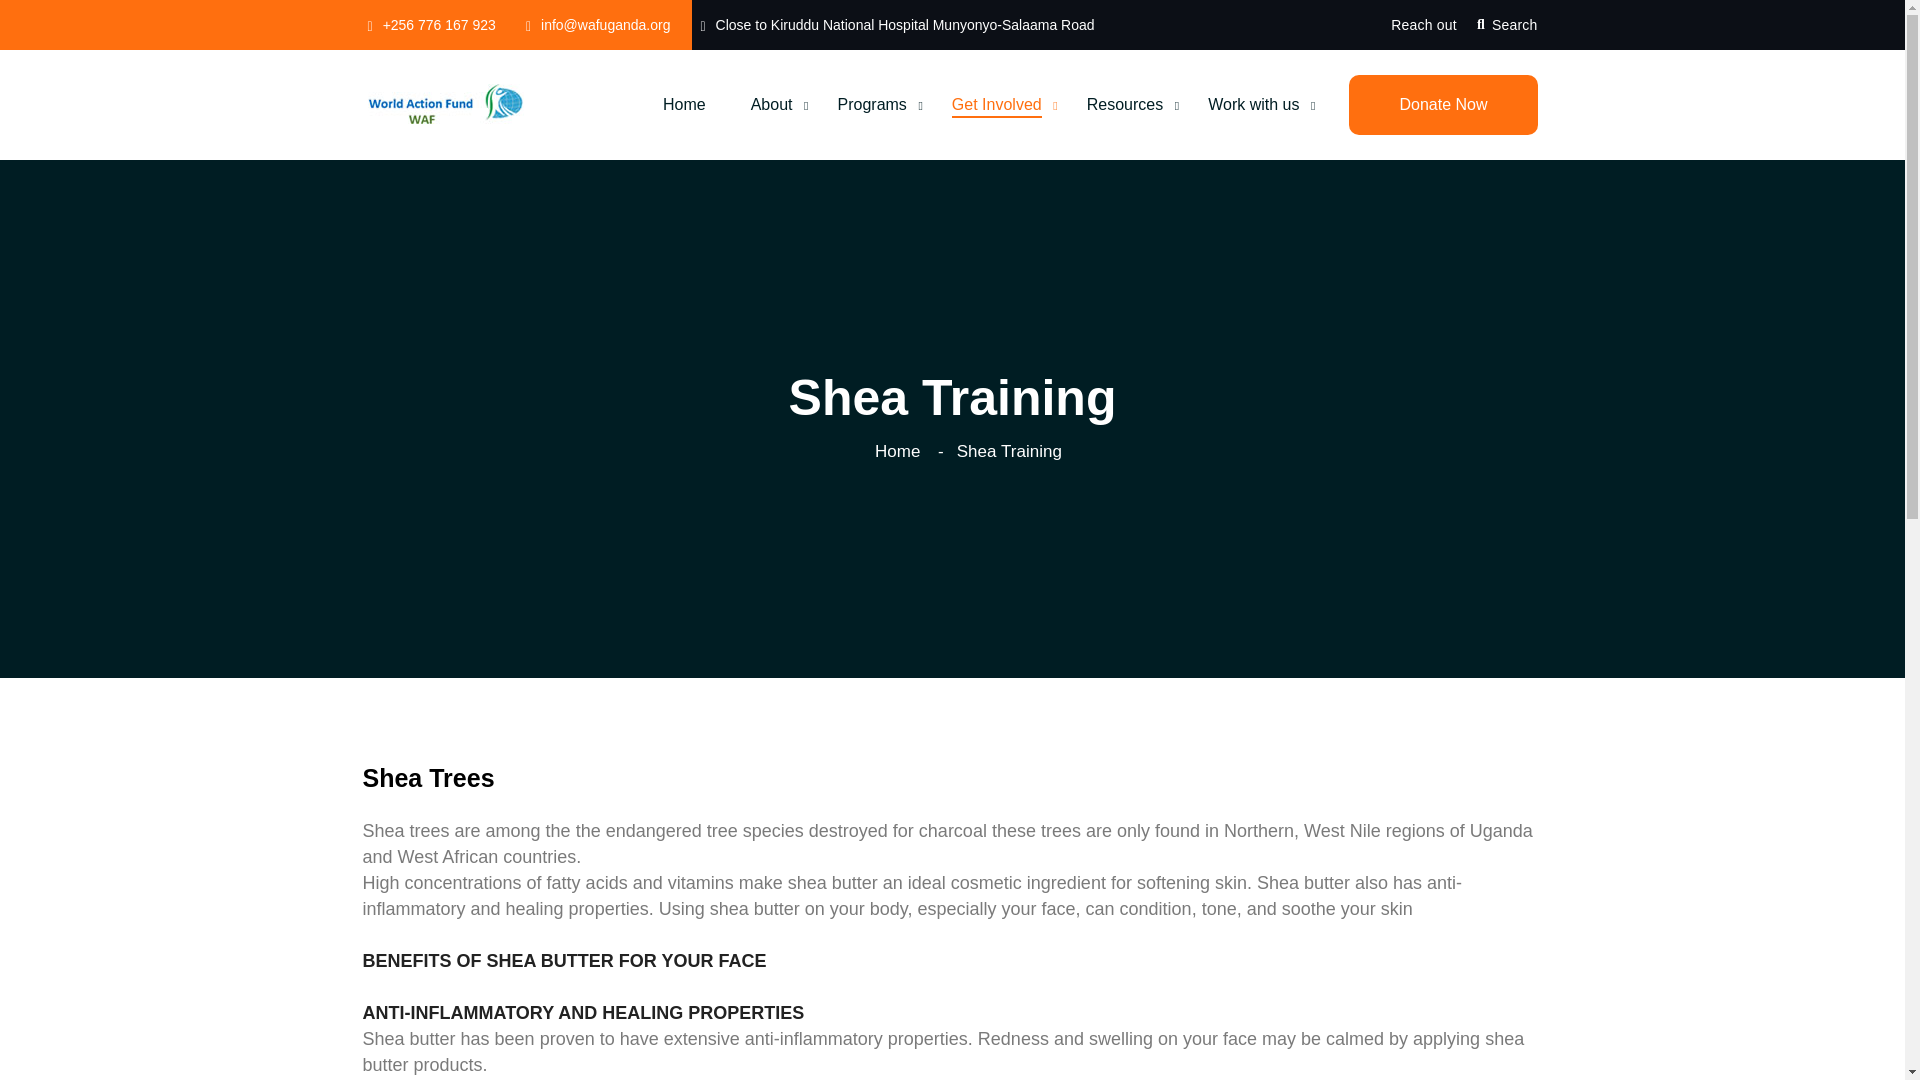 The height and width of the screenshot is (1080, 1920). I want to click on Home, so click(684, 104).